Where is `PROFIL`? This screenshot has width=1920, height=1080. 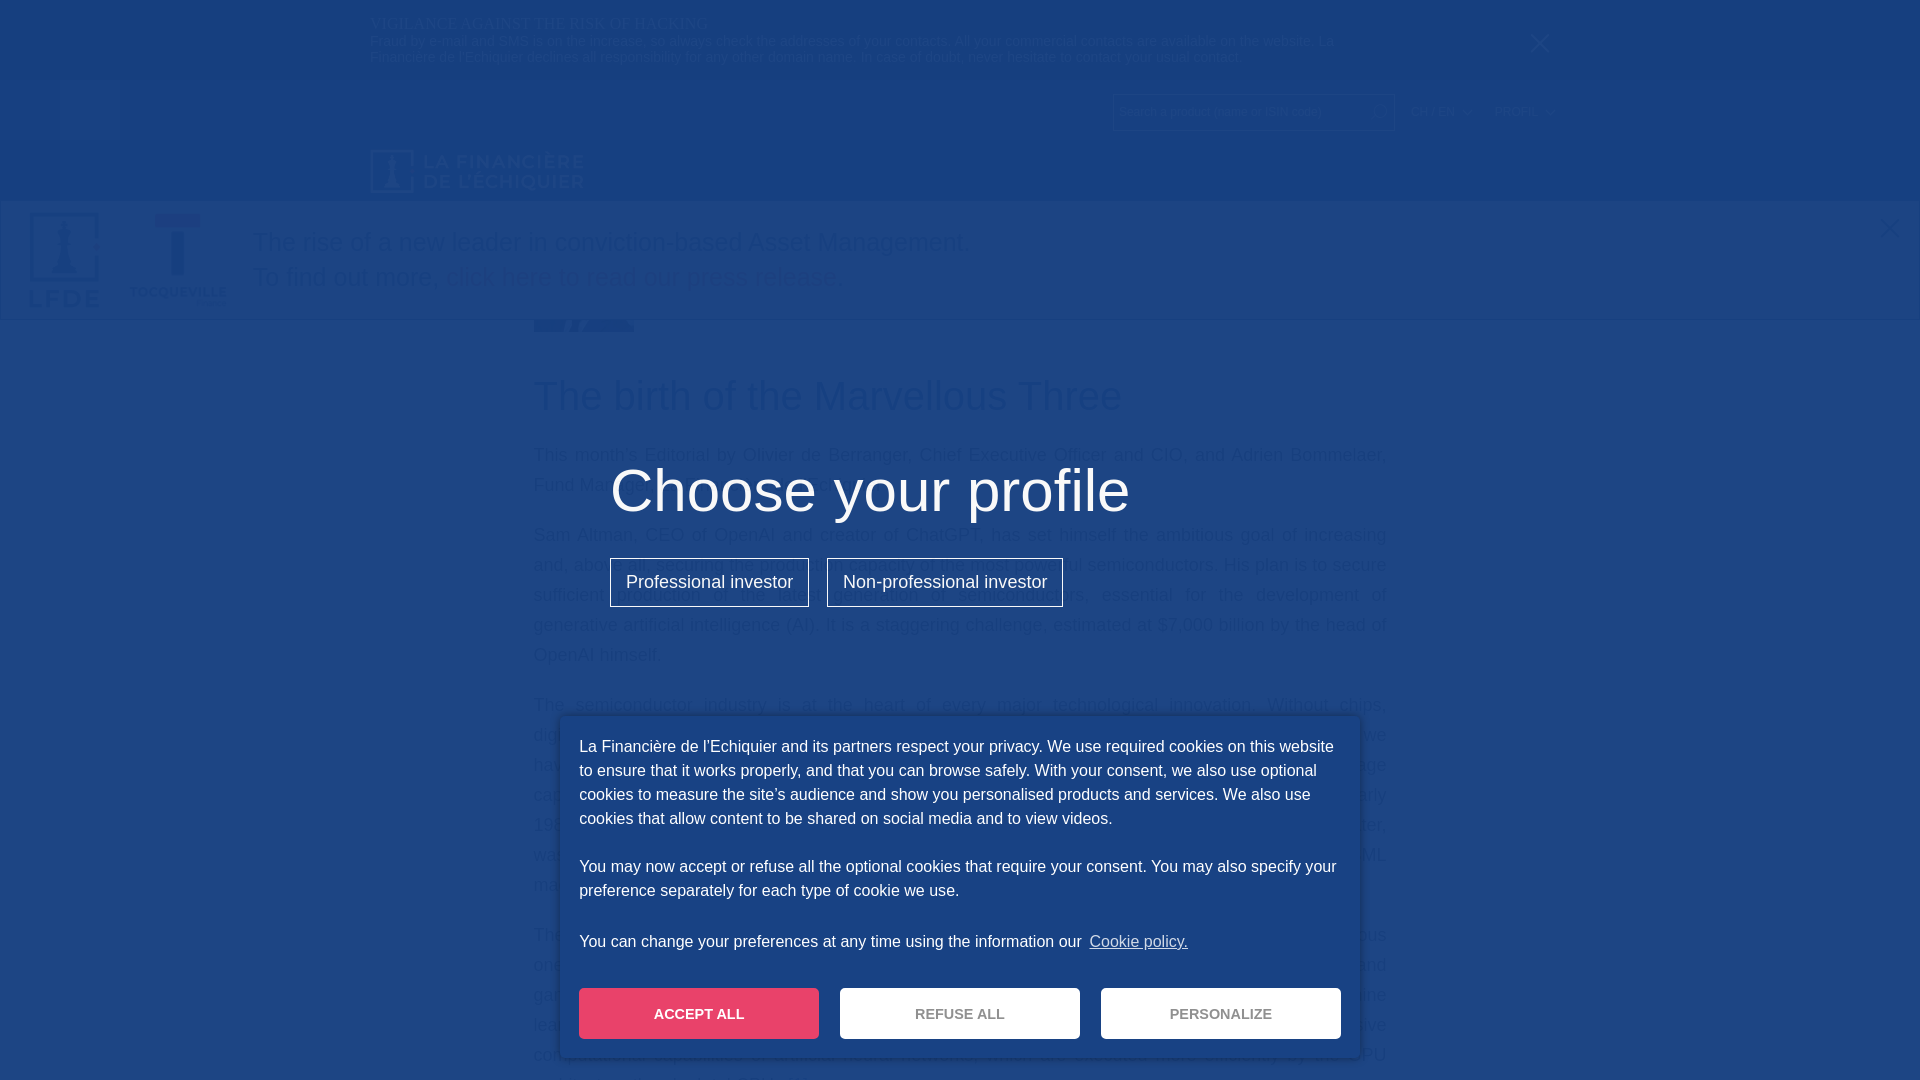 PROFIL is located at coordinates (1524, 111).